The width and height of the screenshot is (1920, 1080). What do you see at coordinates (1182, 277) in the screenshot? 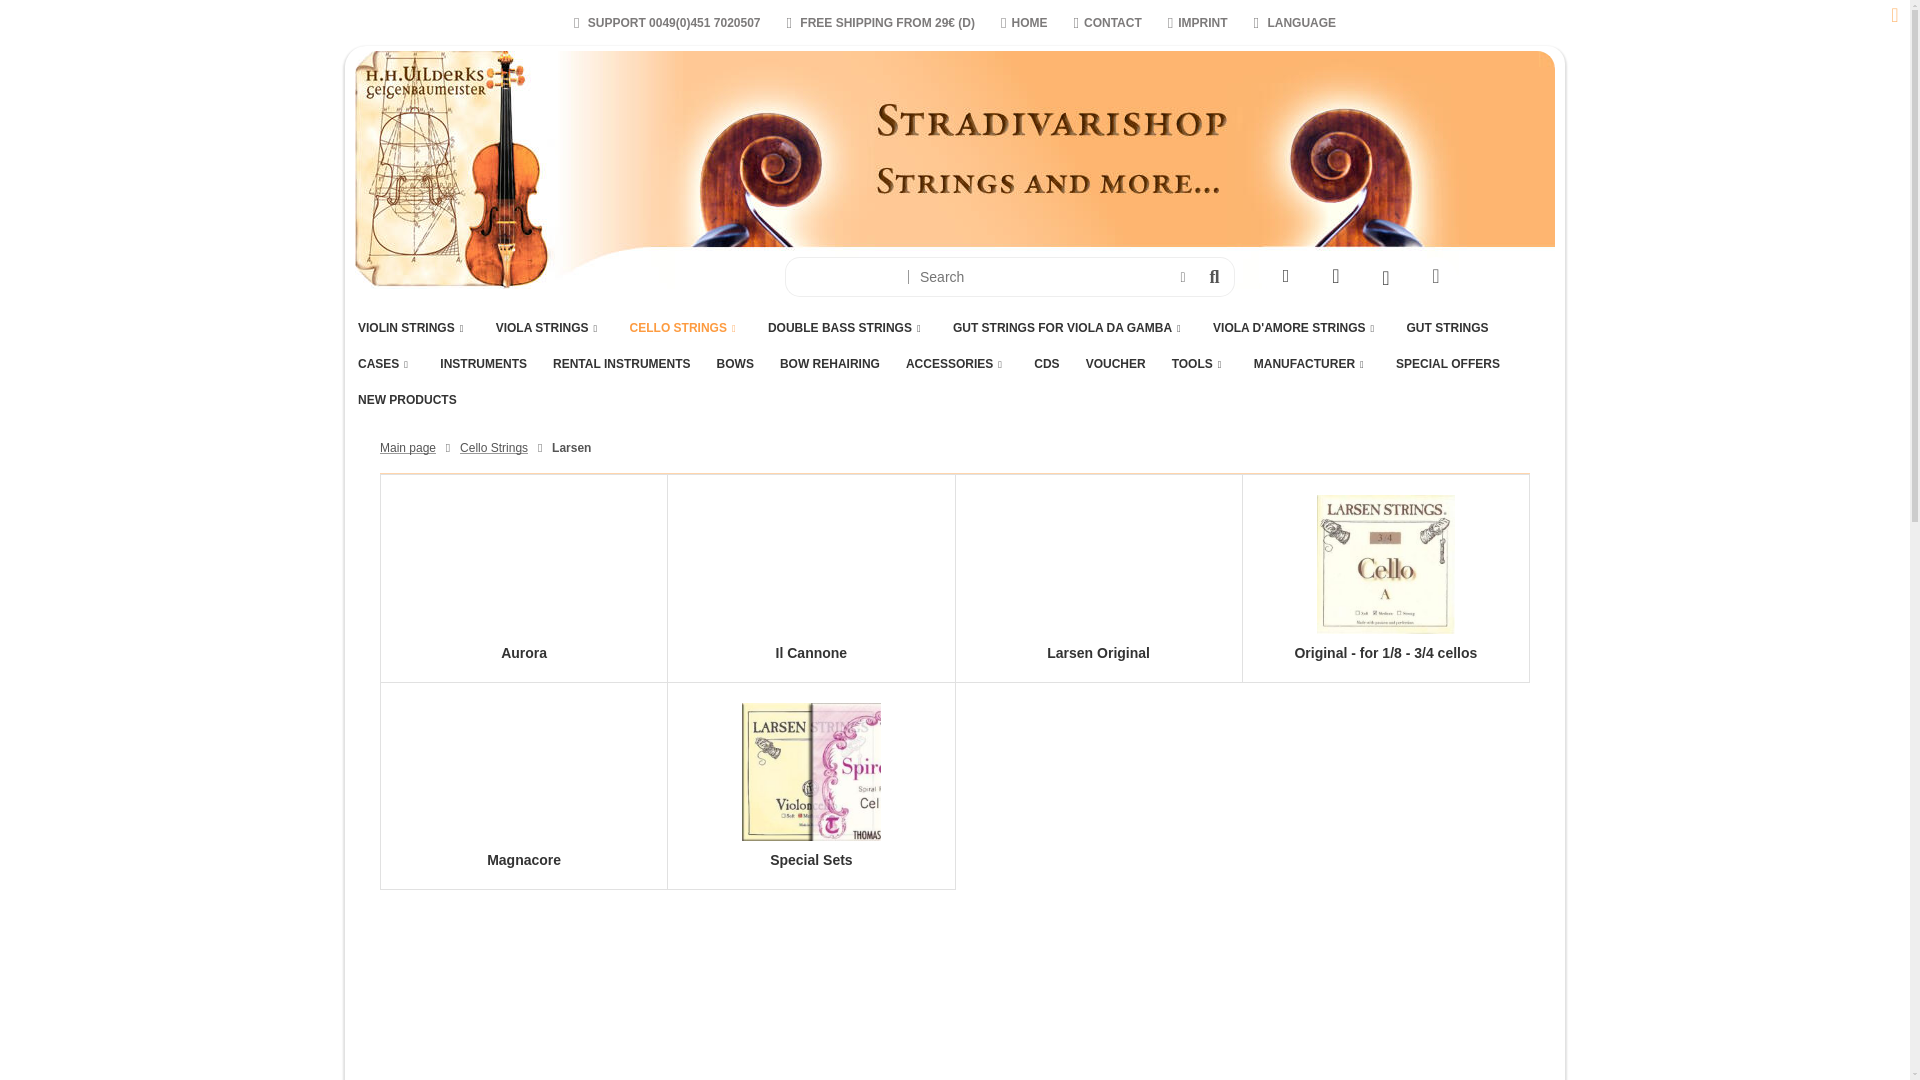
I see `Information` at bounding box center [1182, 277].